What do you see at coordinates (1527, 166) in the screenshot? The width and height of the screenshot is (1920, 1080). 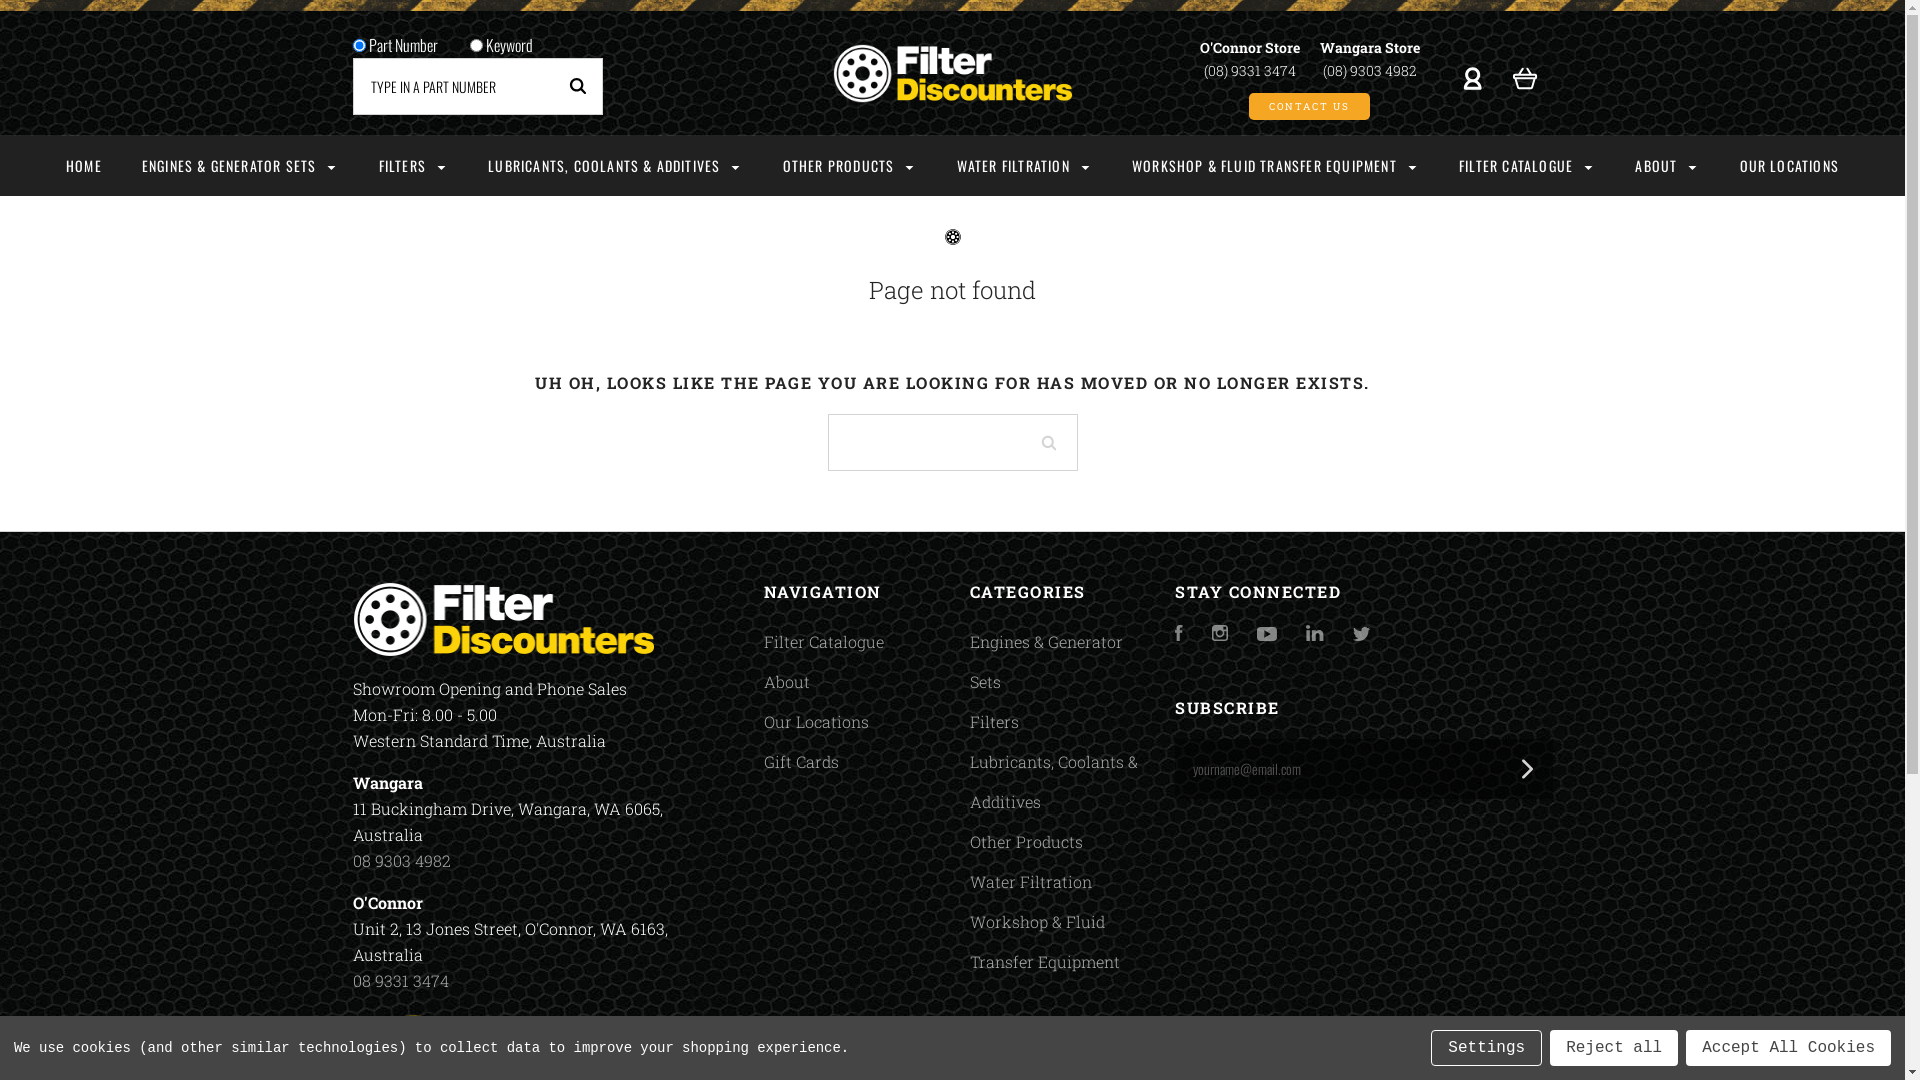 I see `FILTER CATALOGUE` at bounding box center [1527, 166].